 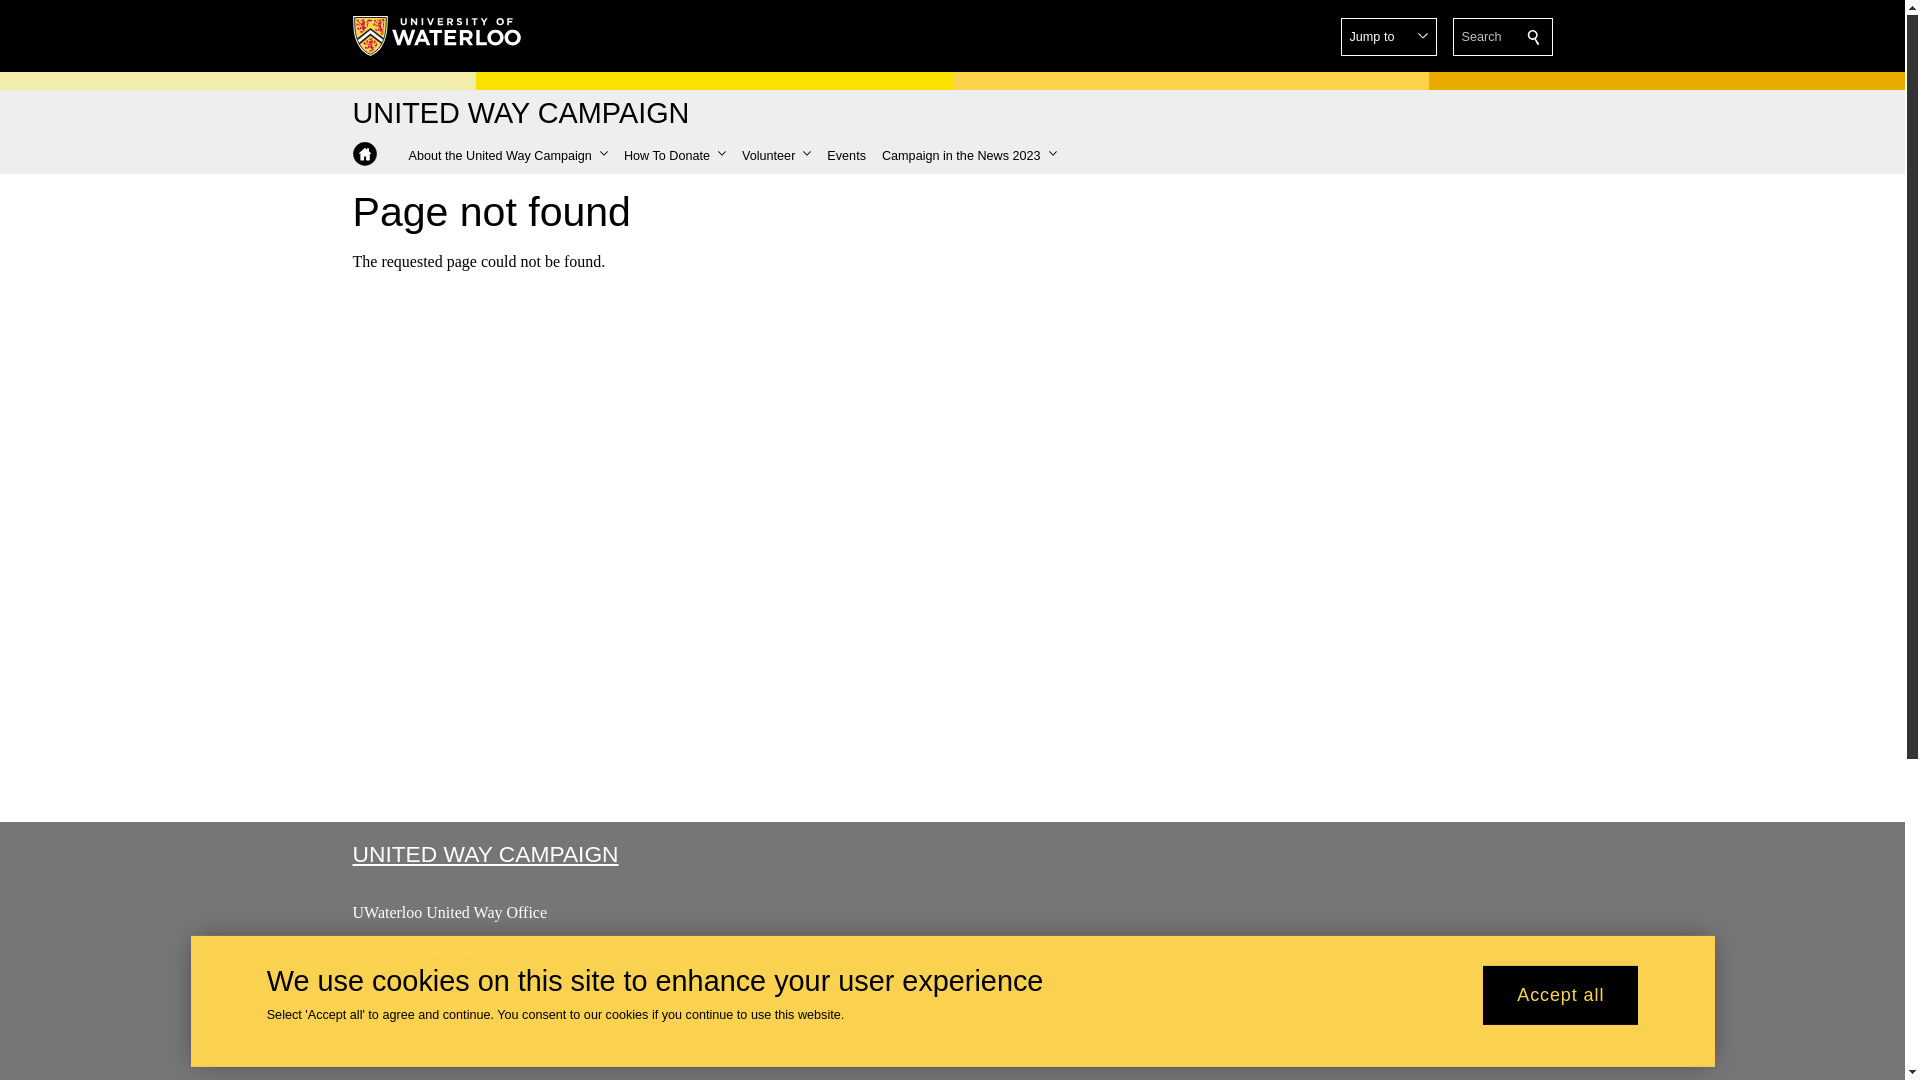 I want to click on Campaign in the News 2023, so click(x=969, y=156).